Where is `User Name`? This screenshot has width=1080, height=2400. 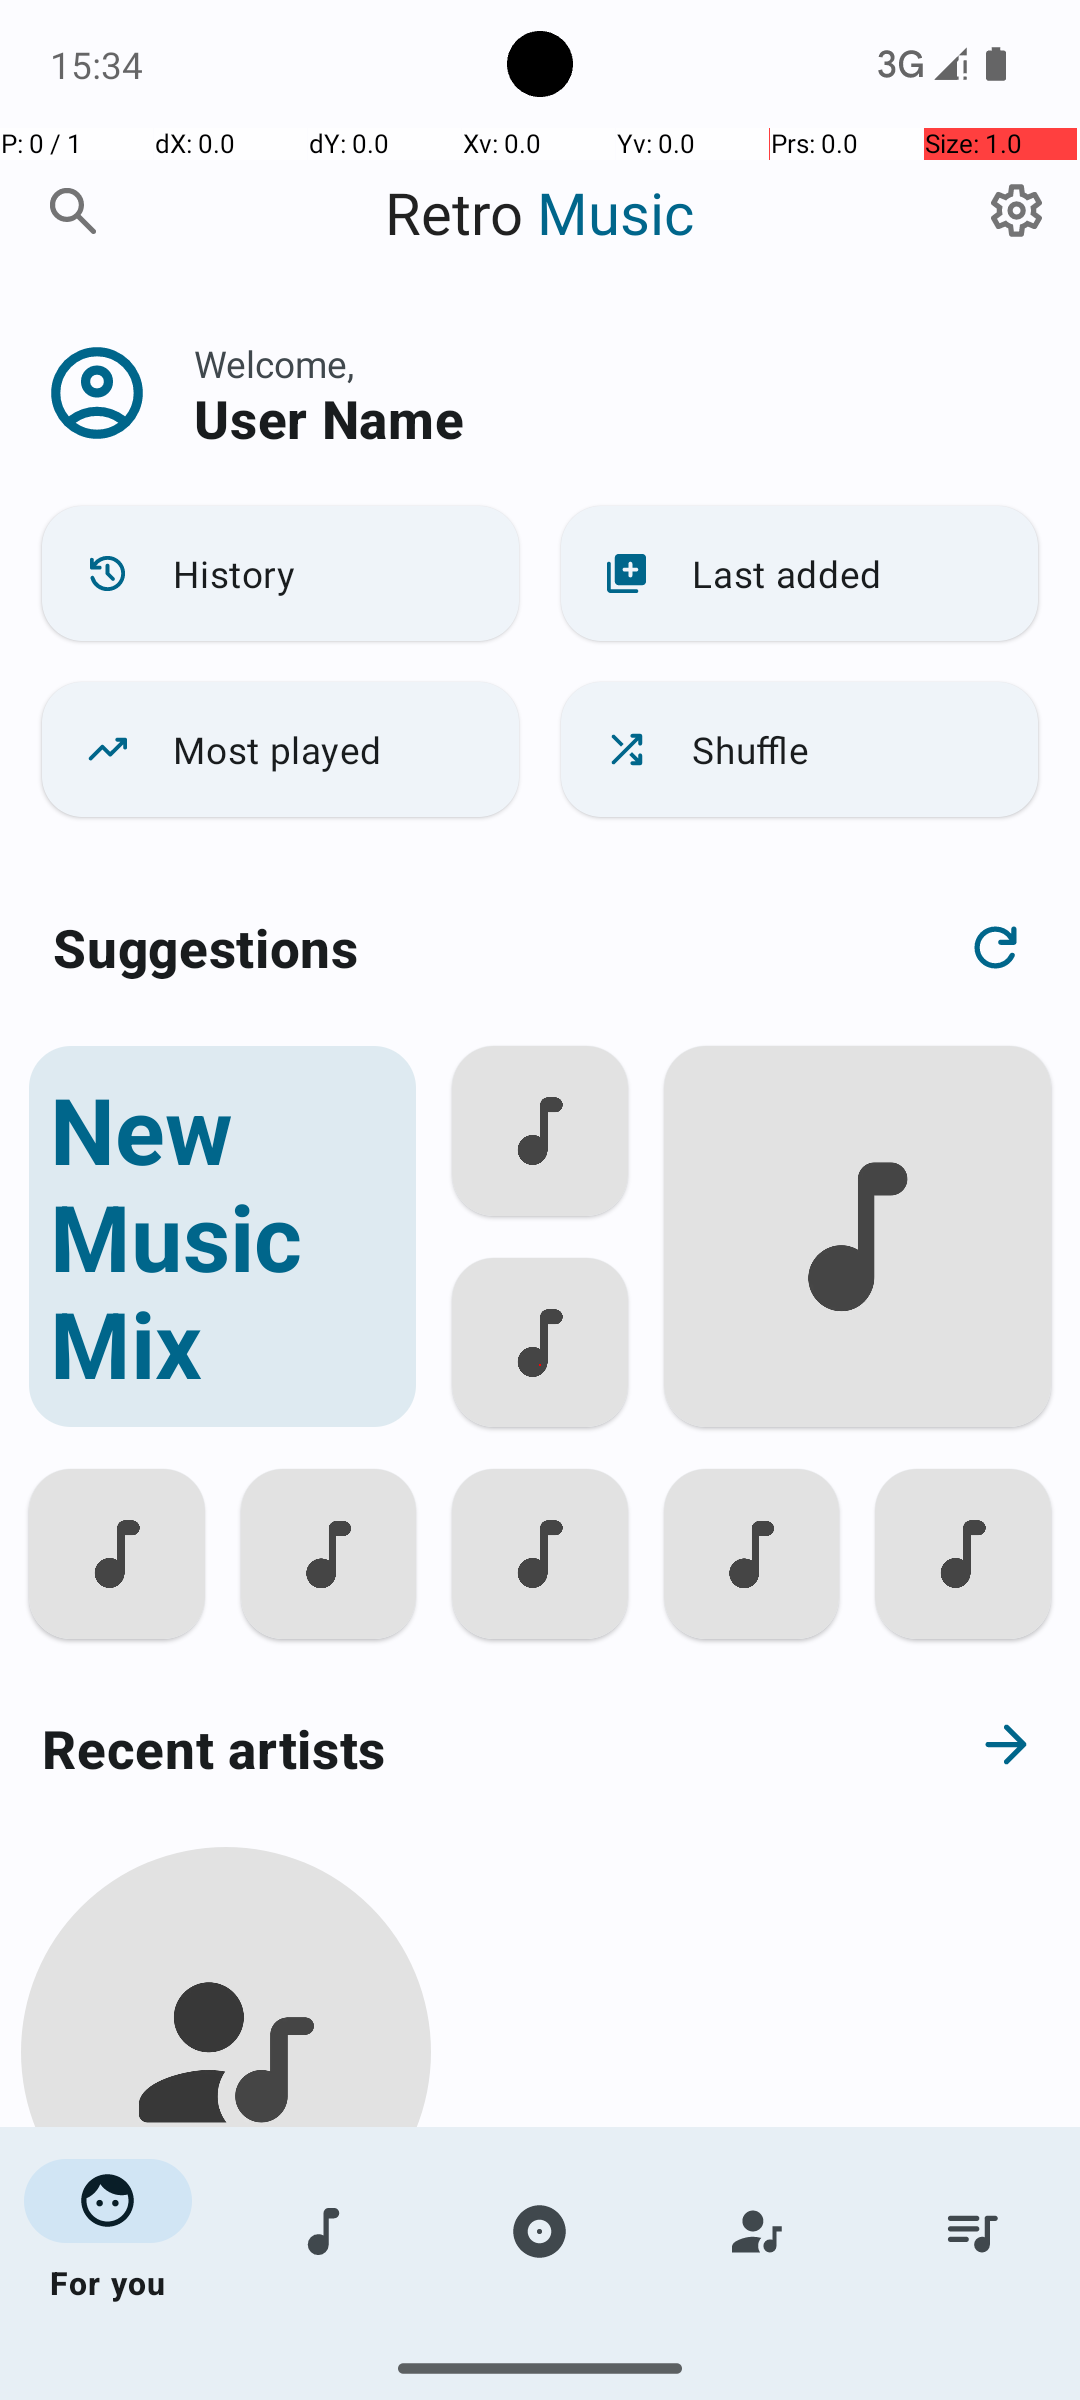 User Name is located at coordinates (329, 418).